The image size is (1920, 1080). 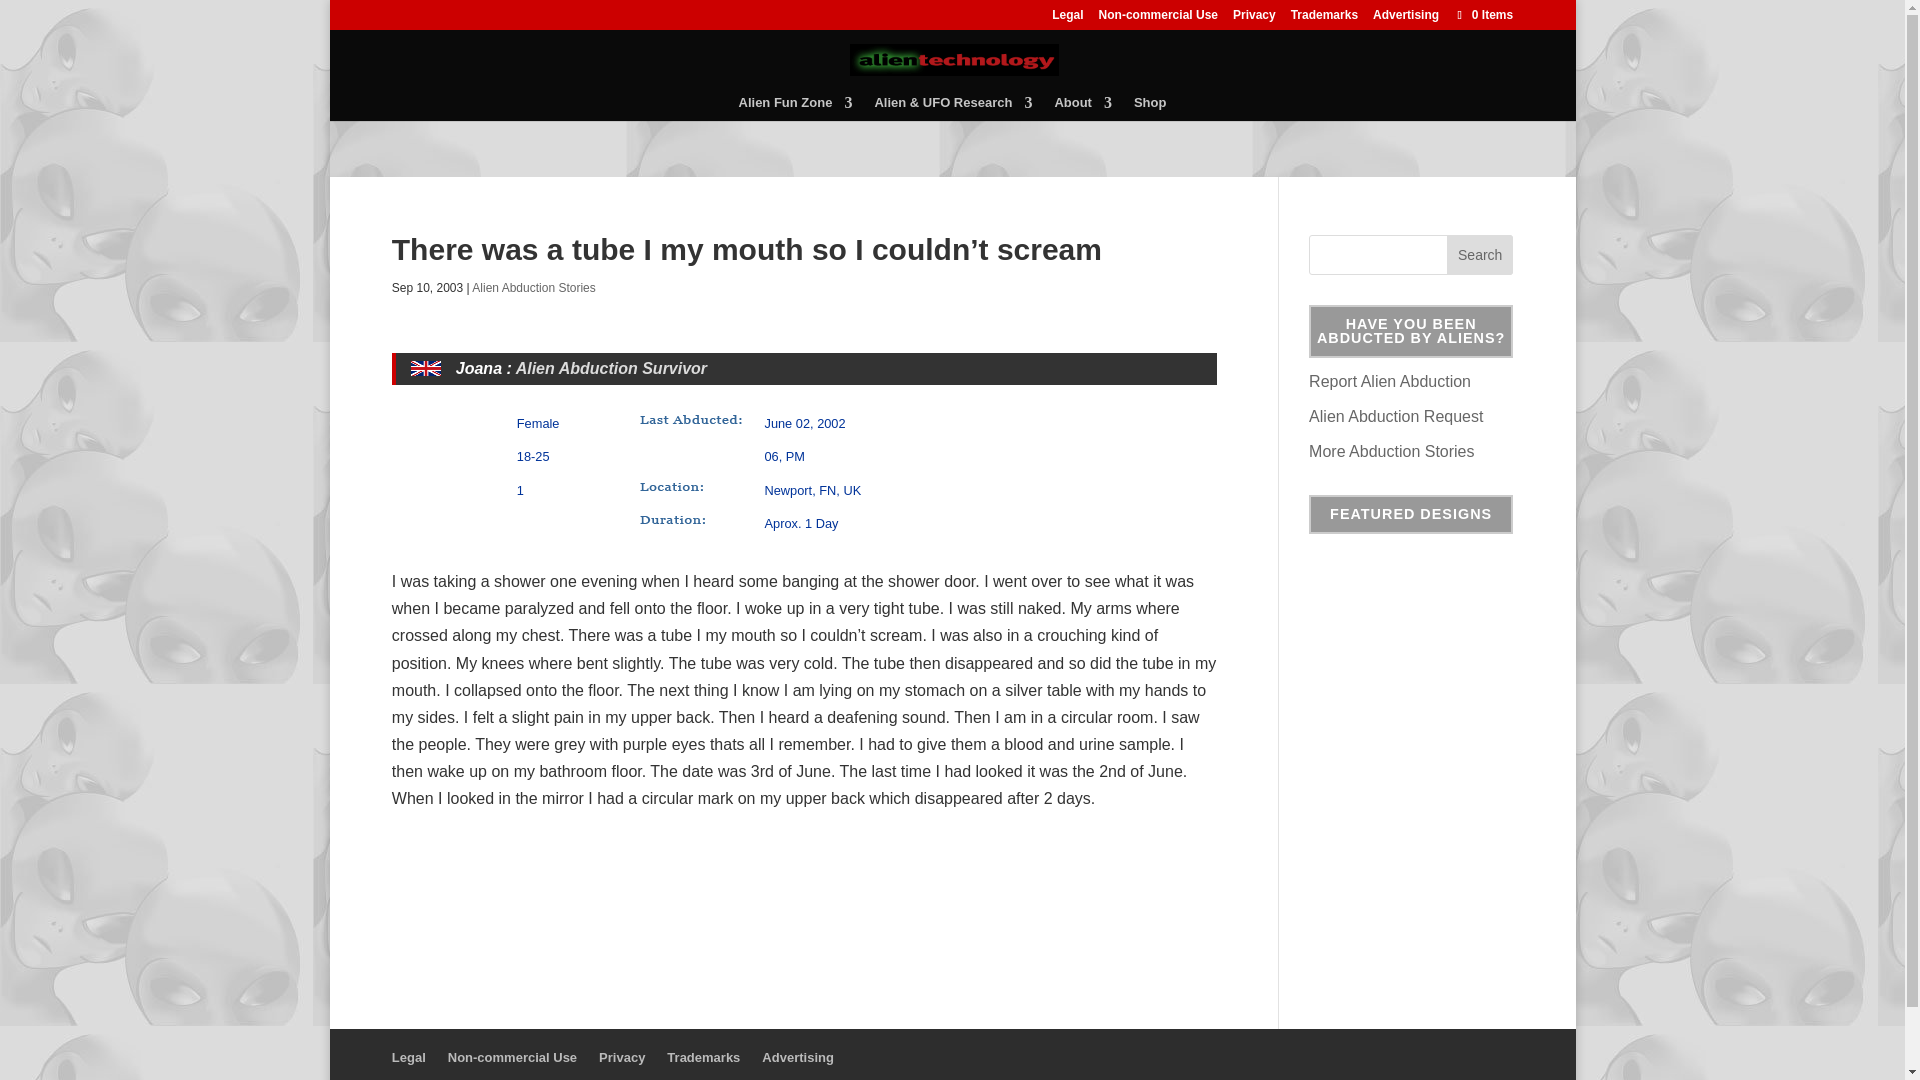 I want to click on About, so click(x=1082, y=108).